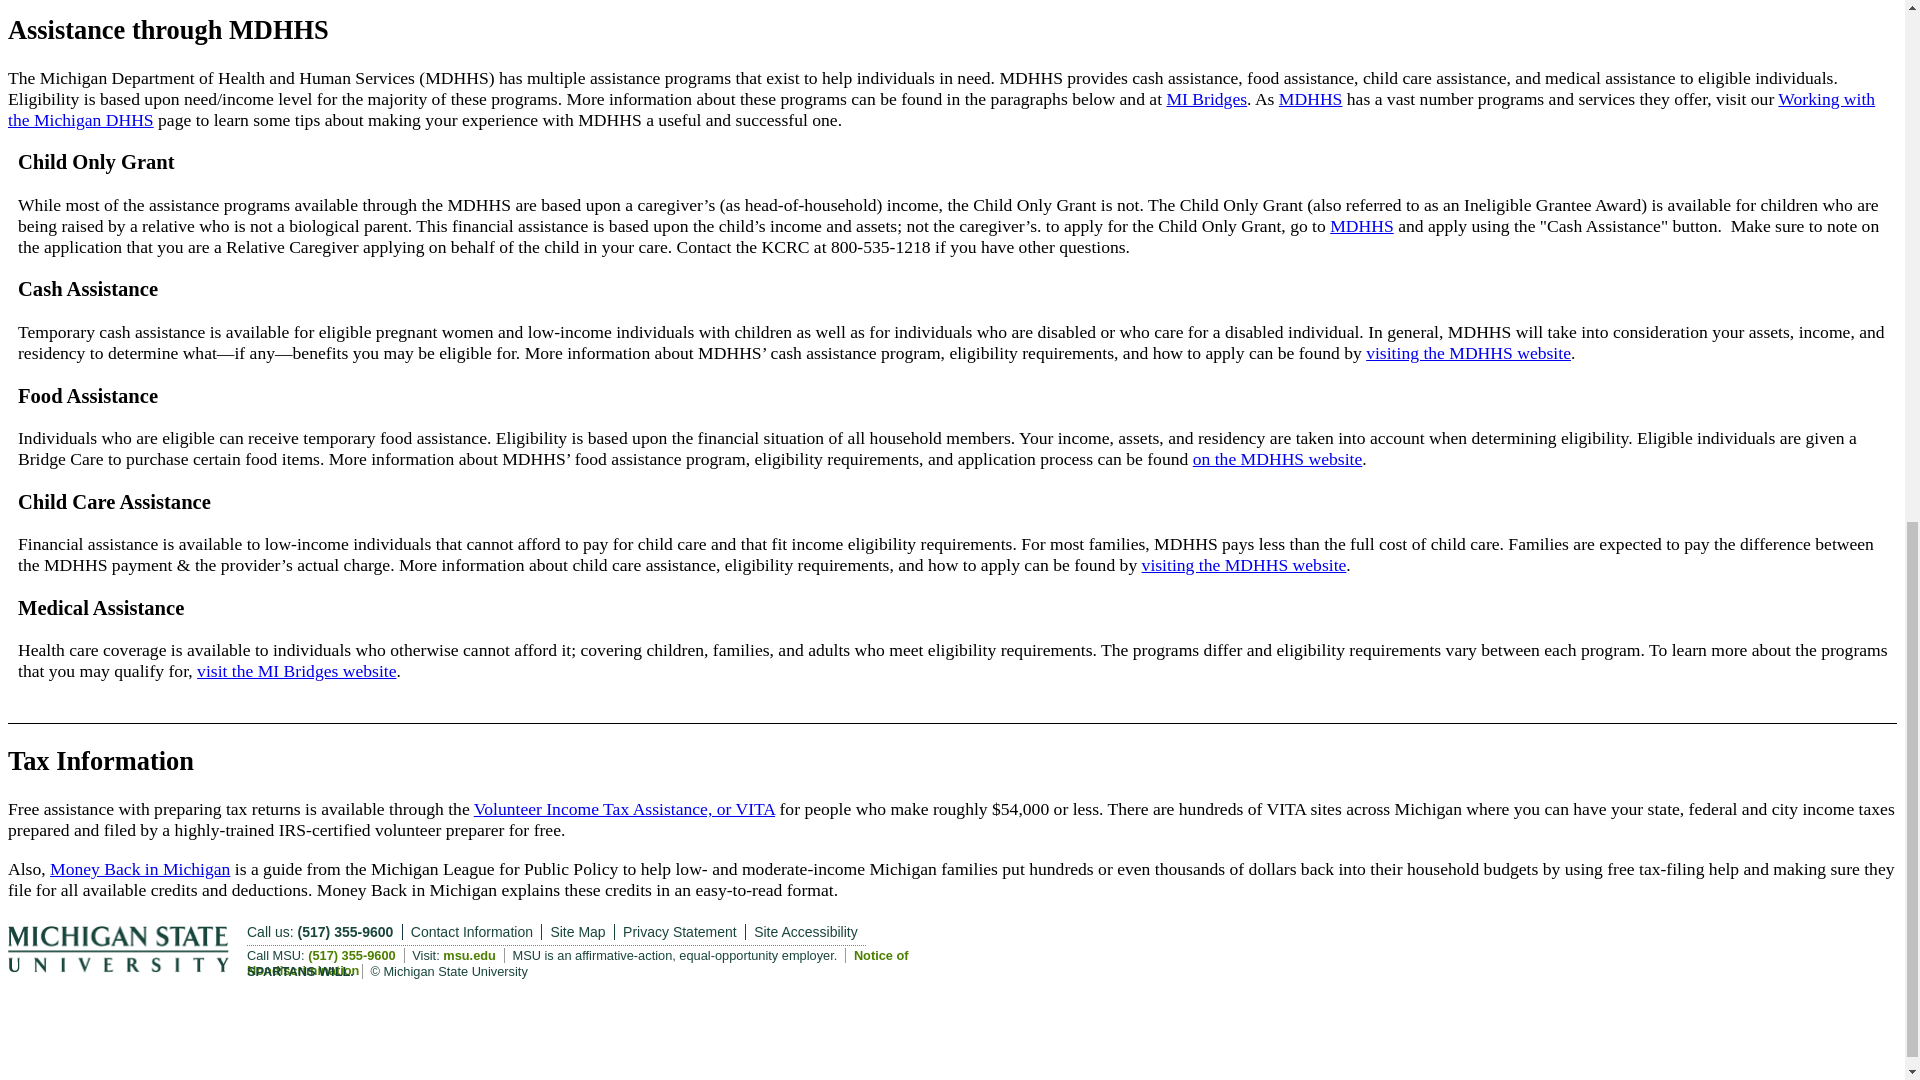 This screenshot has width=1920, height=1080. What do you see at coordinates (1278, 458) in the screenshot?
I see `on the MDHHS website` at bounding box center [1278, 458].